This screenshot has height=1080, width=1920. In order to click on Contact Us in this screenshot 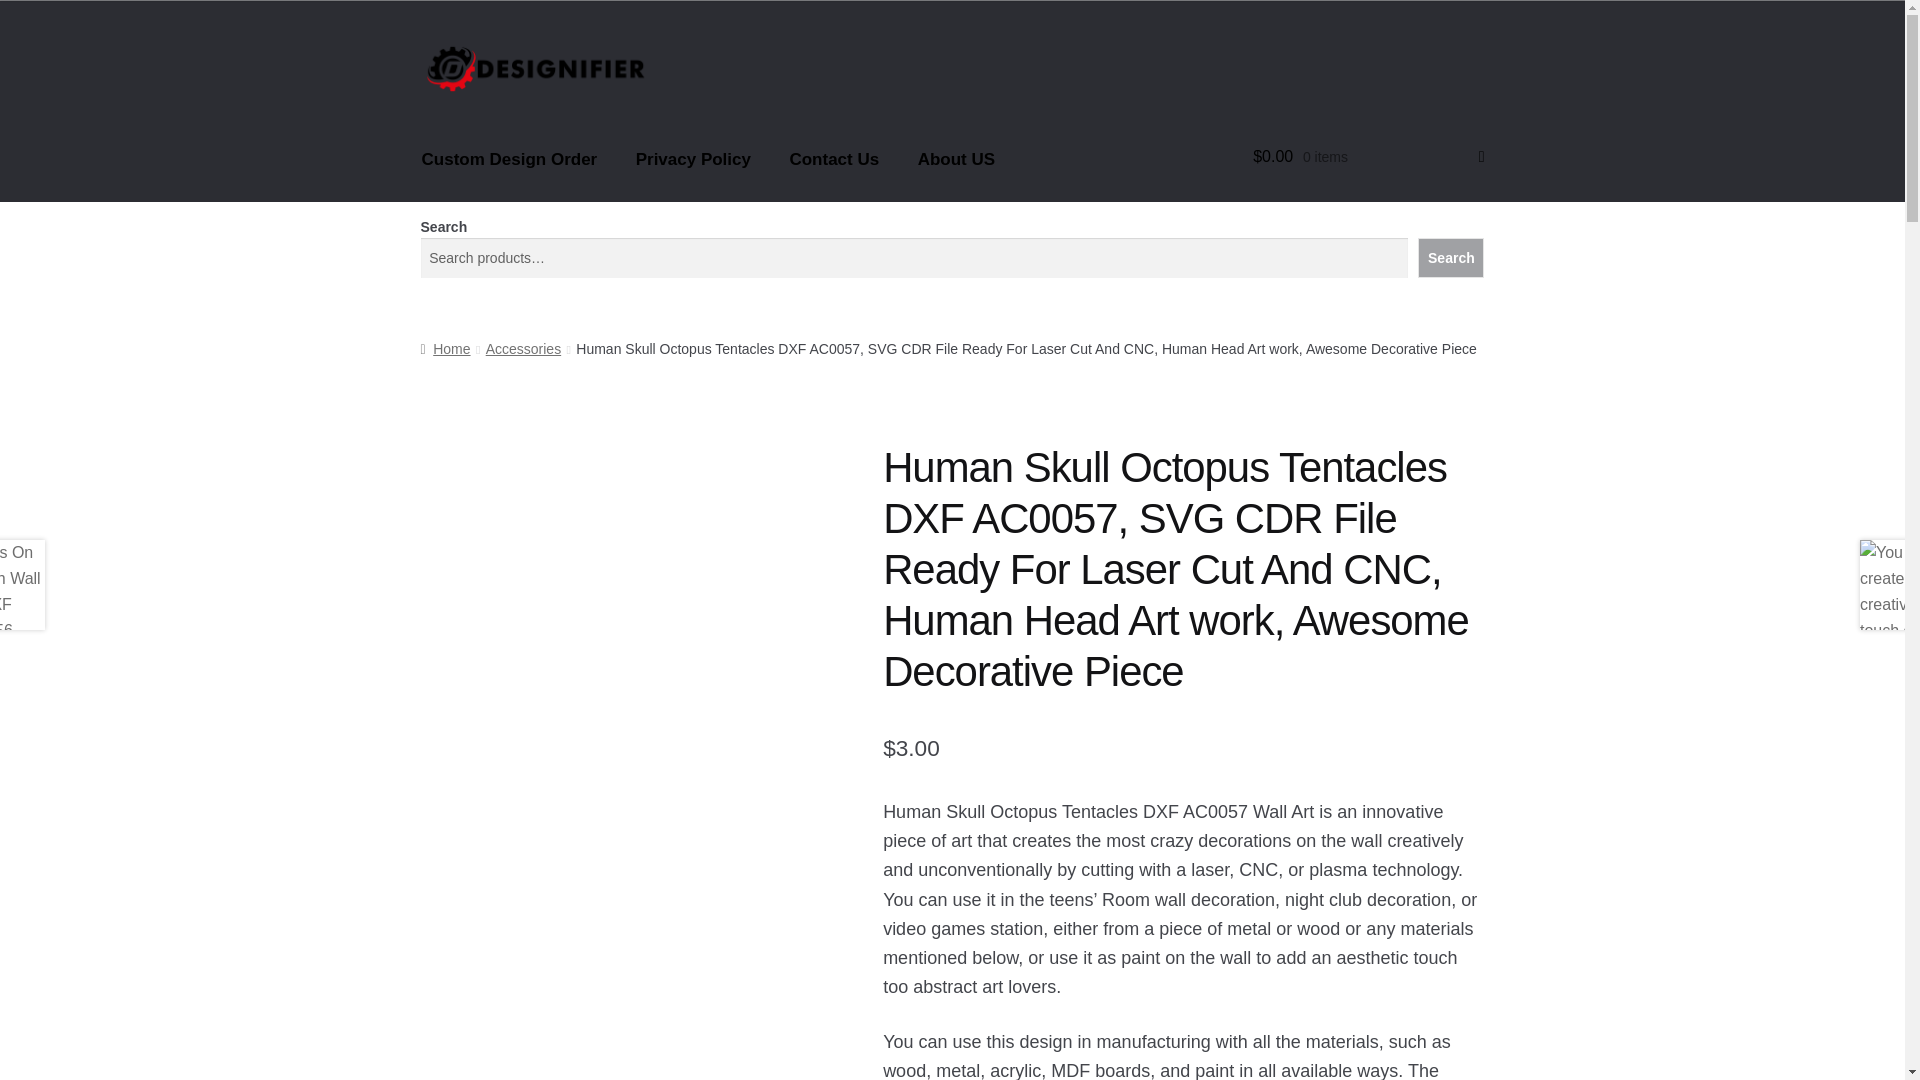, I will do `click(834, 158)`.